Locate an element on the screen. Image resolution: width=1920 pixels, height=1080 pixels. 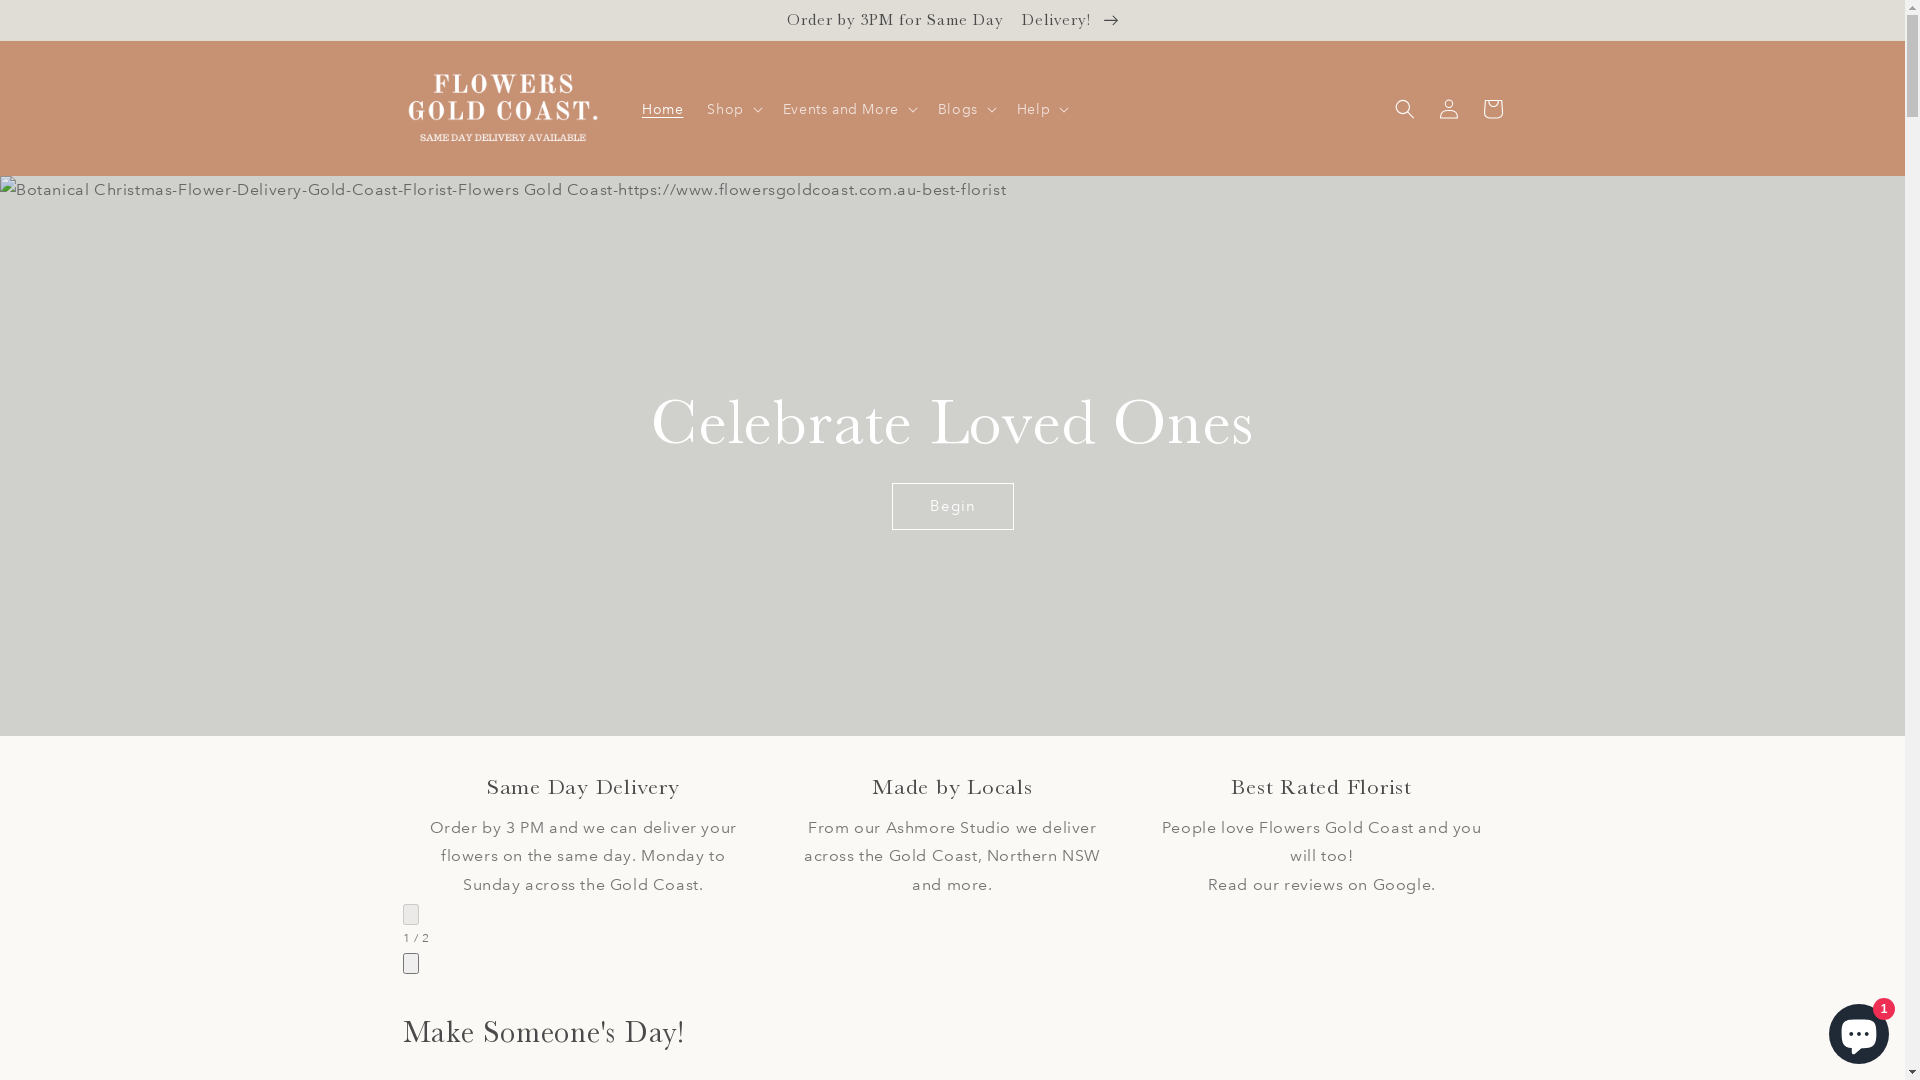
Home is located at coordinates (662, 109).